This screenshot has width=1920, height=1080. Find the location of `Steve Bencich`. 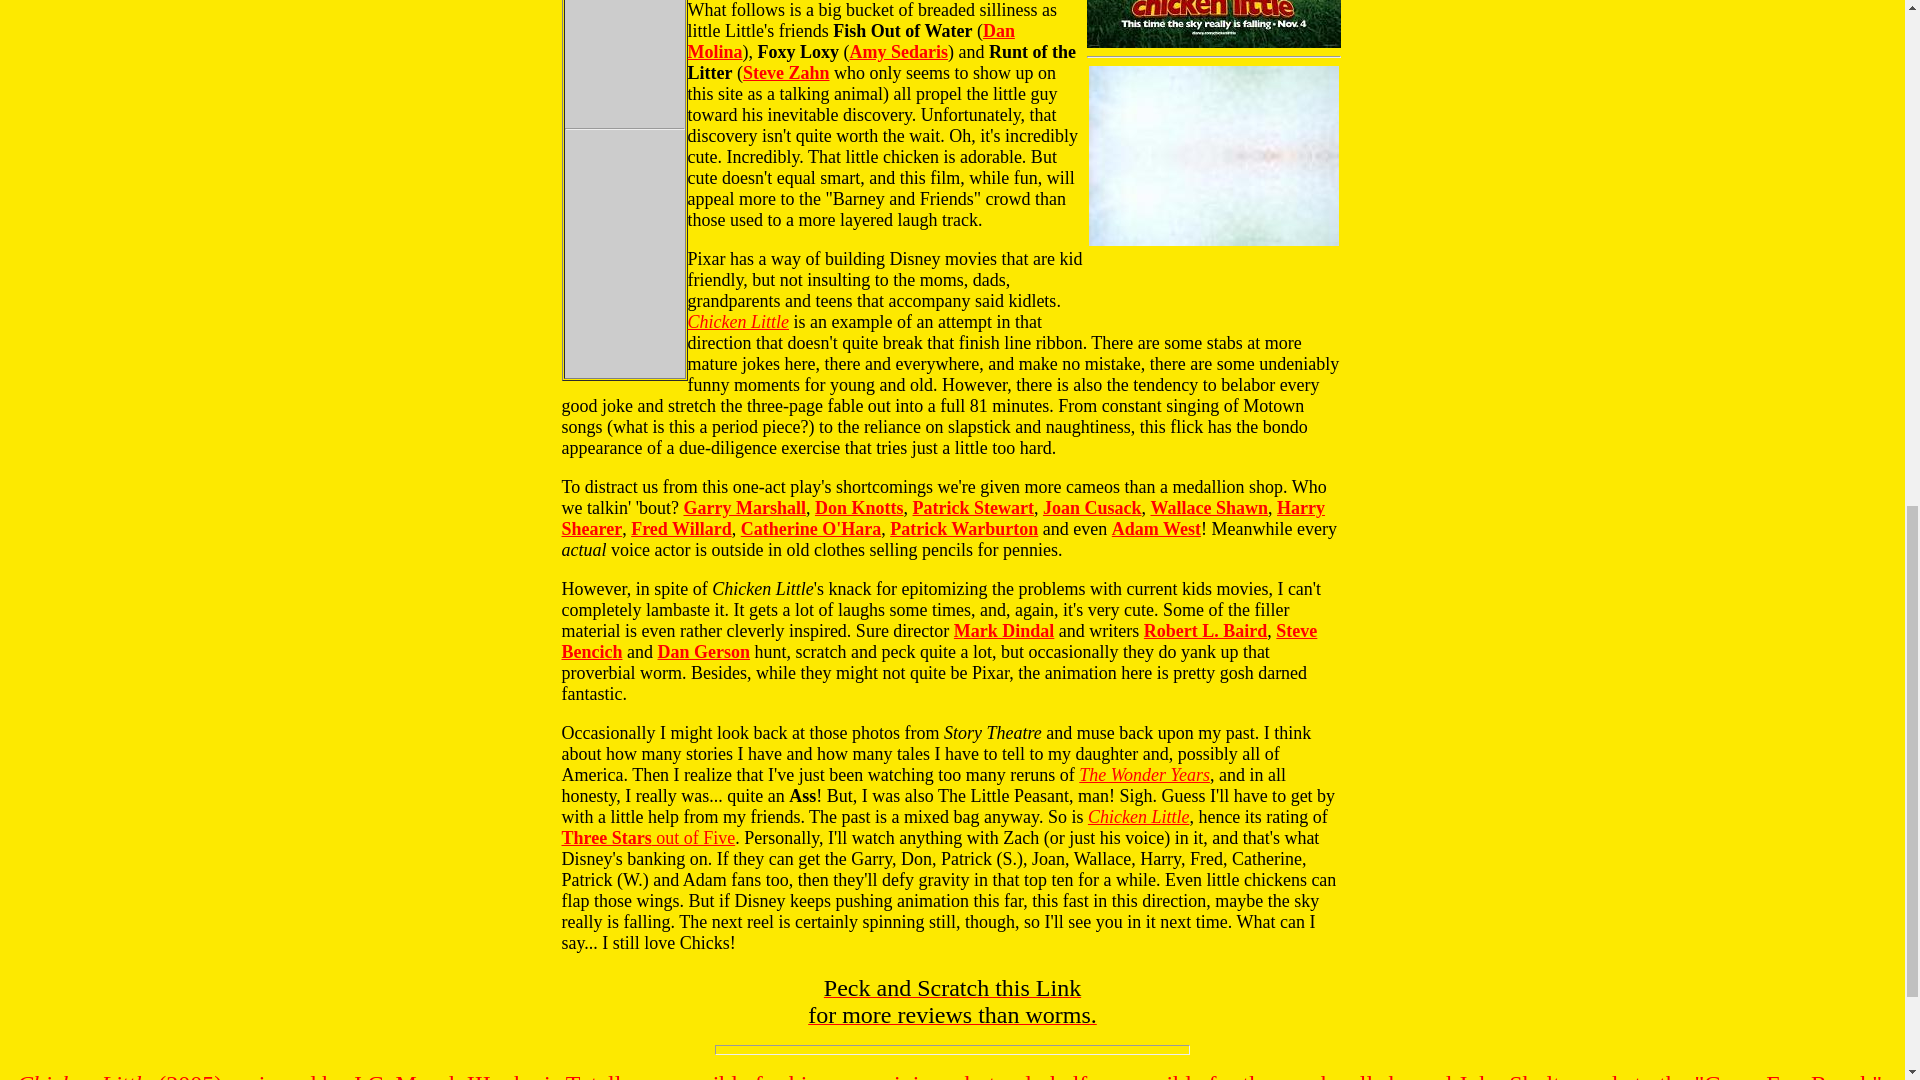

Steve Bencich is located at coordinates (940, 642).